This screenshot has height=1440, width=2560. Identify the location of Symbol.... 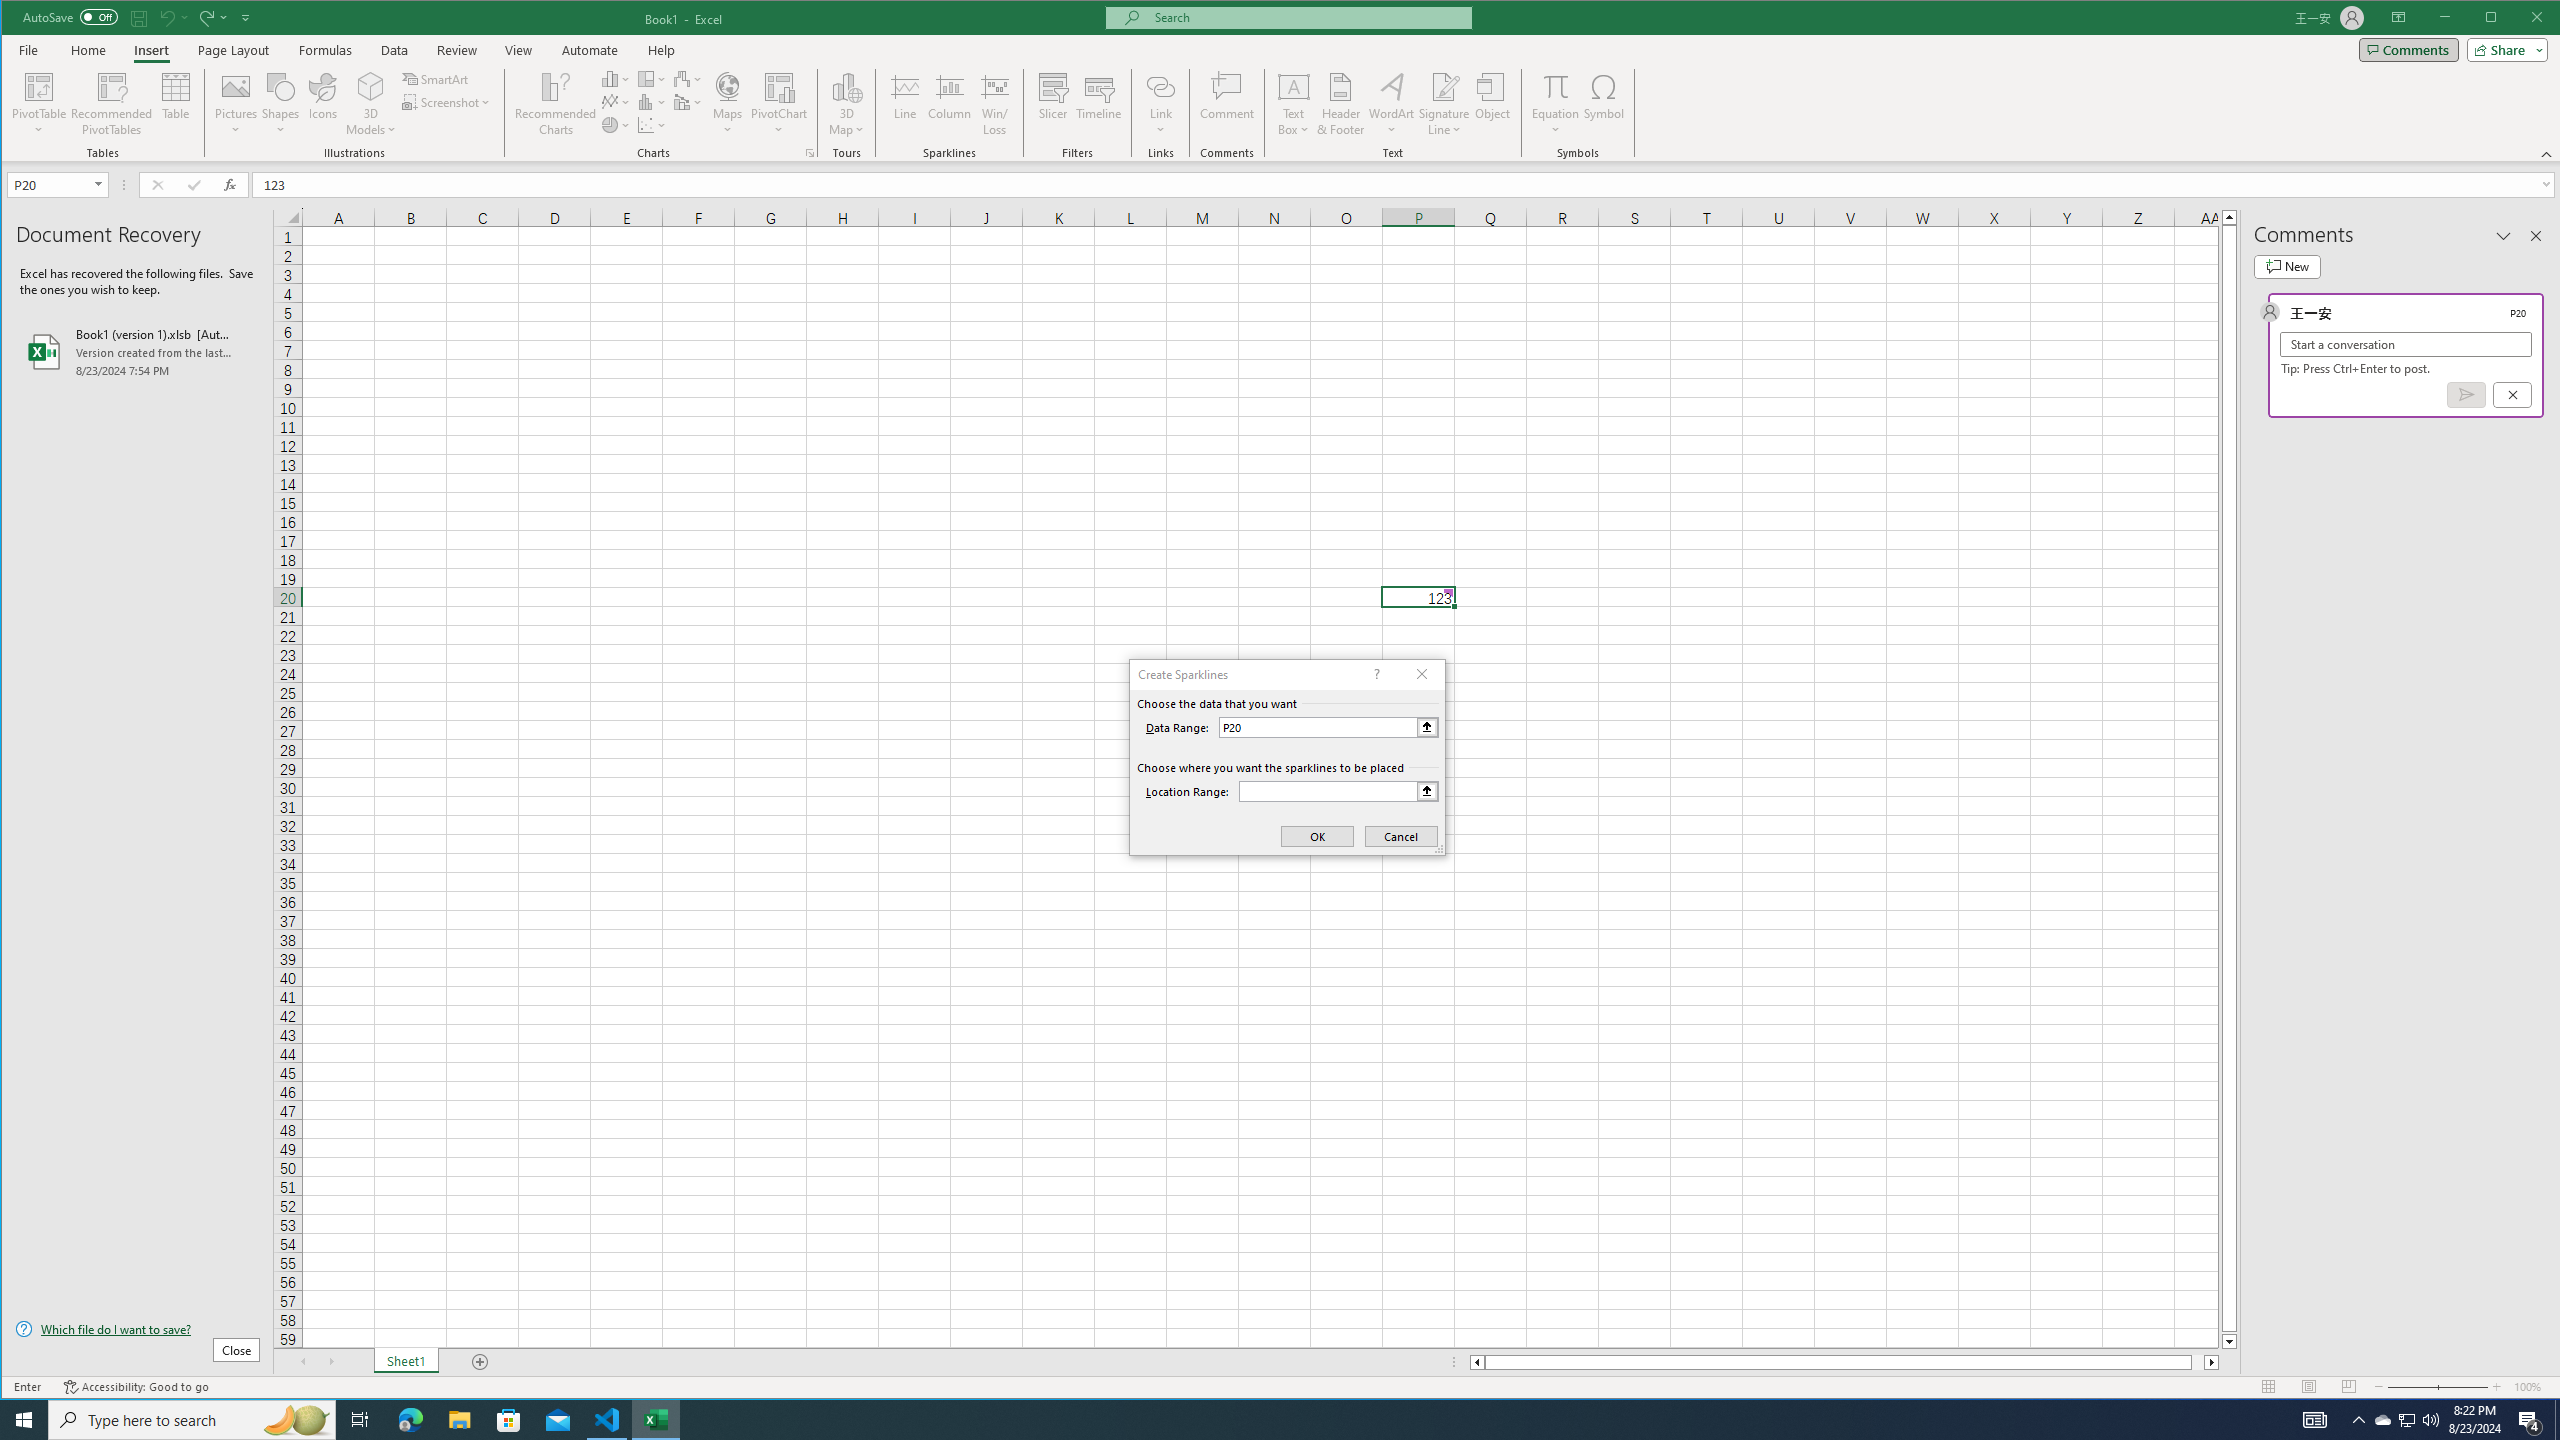
(1605, 104).